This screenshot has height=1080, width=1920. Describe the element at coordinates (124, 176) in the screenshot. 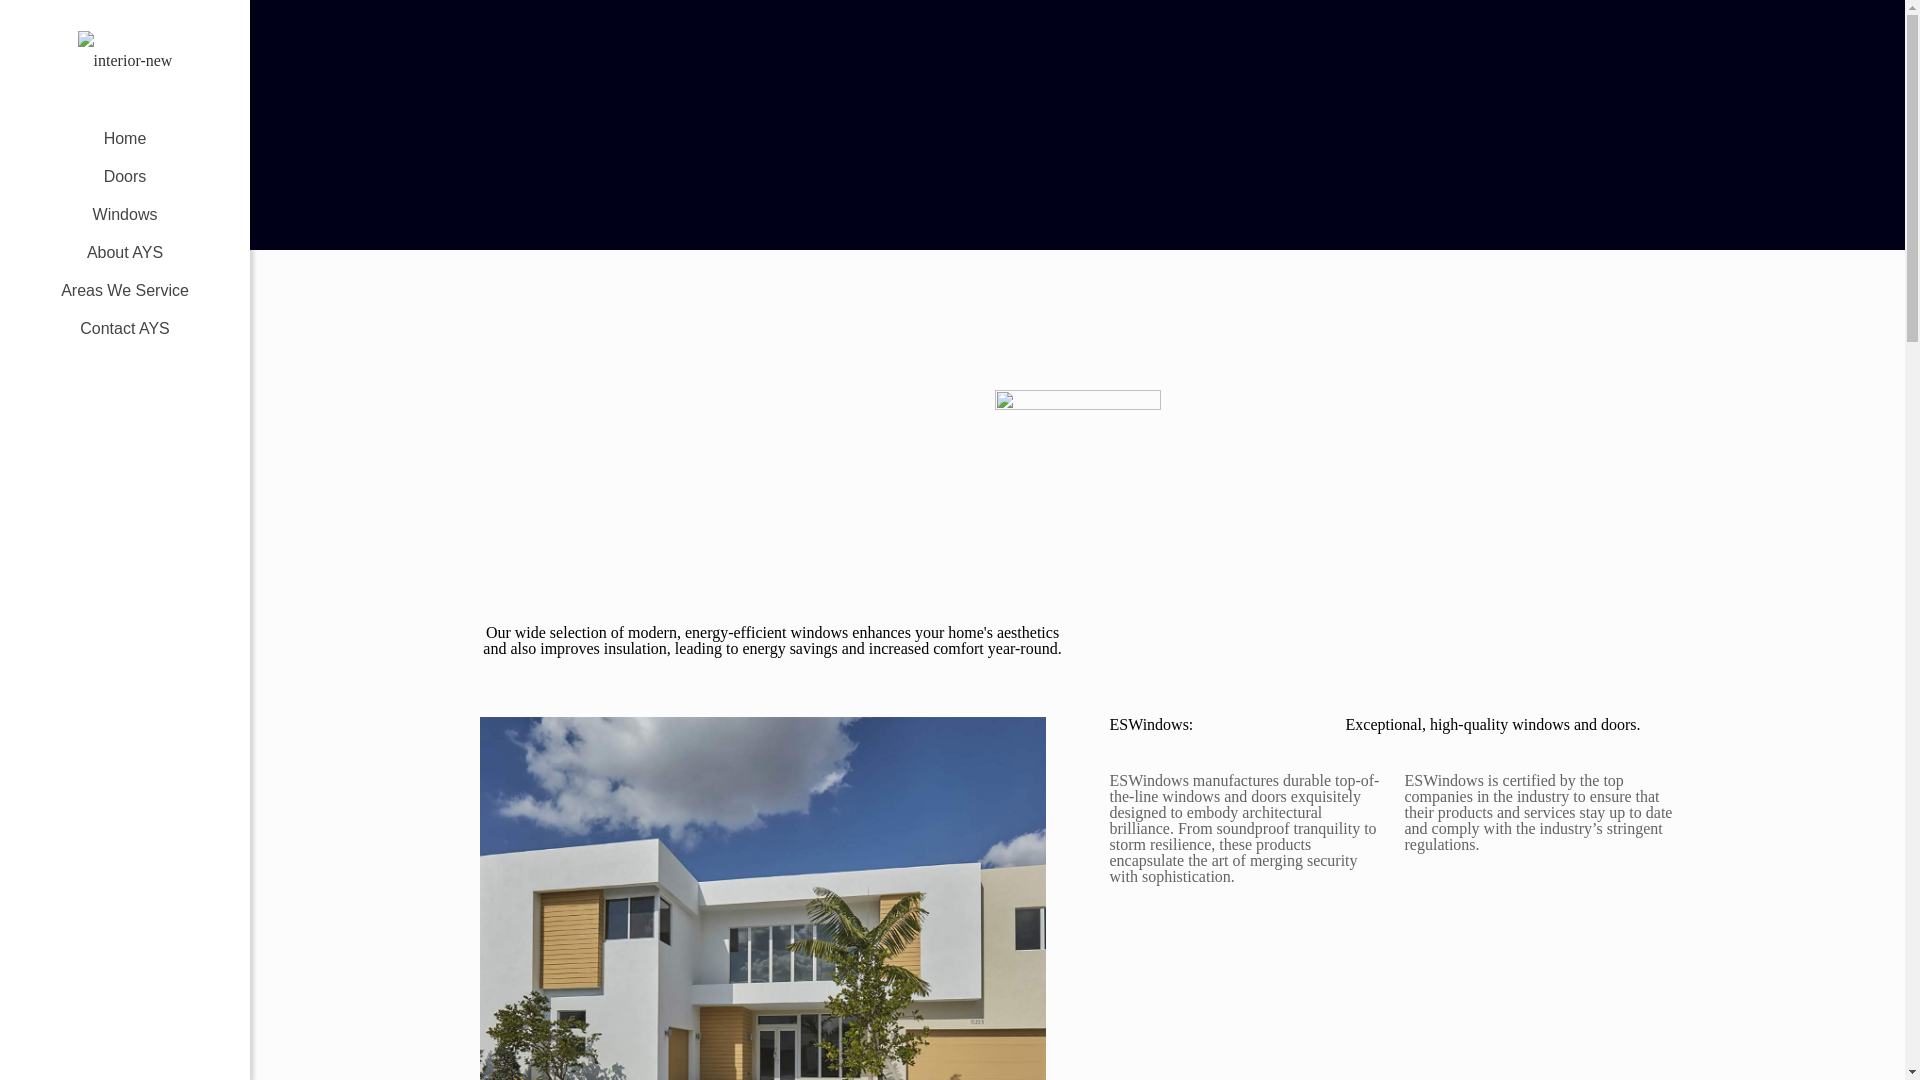

I see `Doors` at that location.